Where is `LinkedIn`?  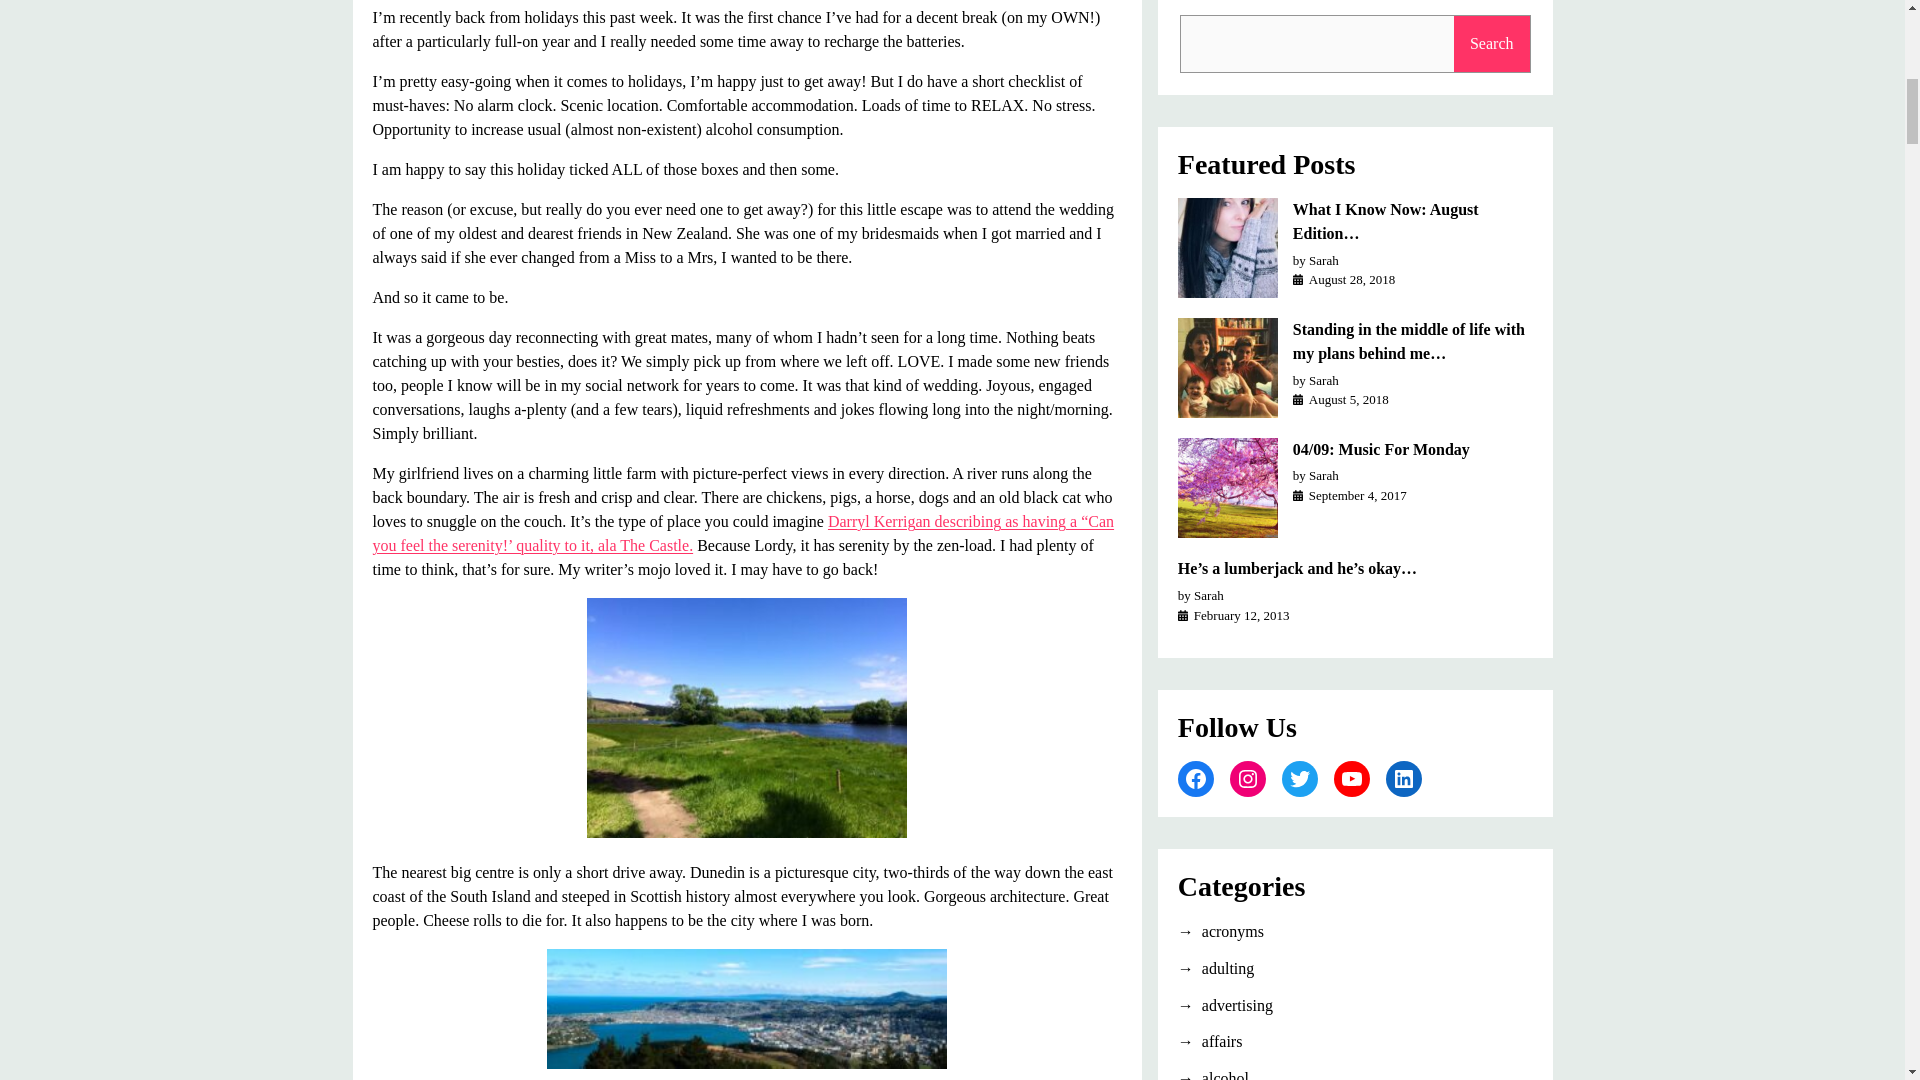
LinkedIn is located at coordinates (1404, 779).